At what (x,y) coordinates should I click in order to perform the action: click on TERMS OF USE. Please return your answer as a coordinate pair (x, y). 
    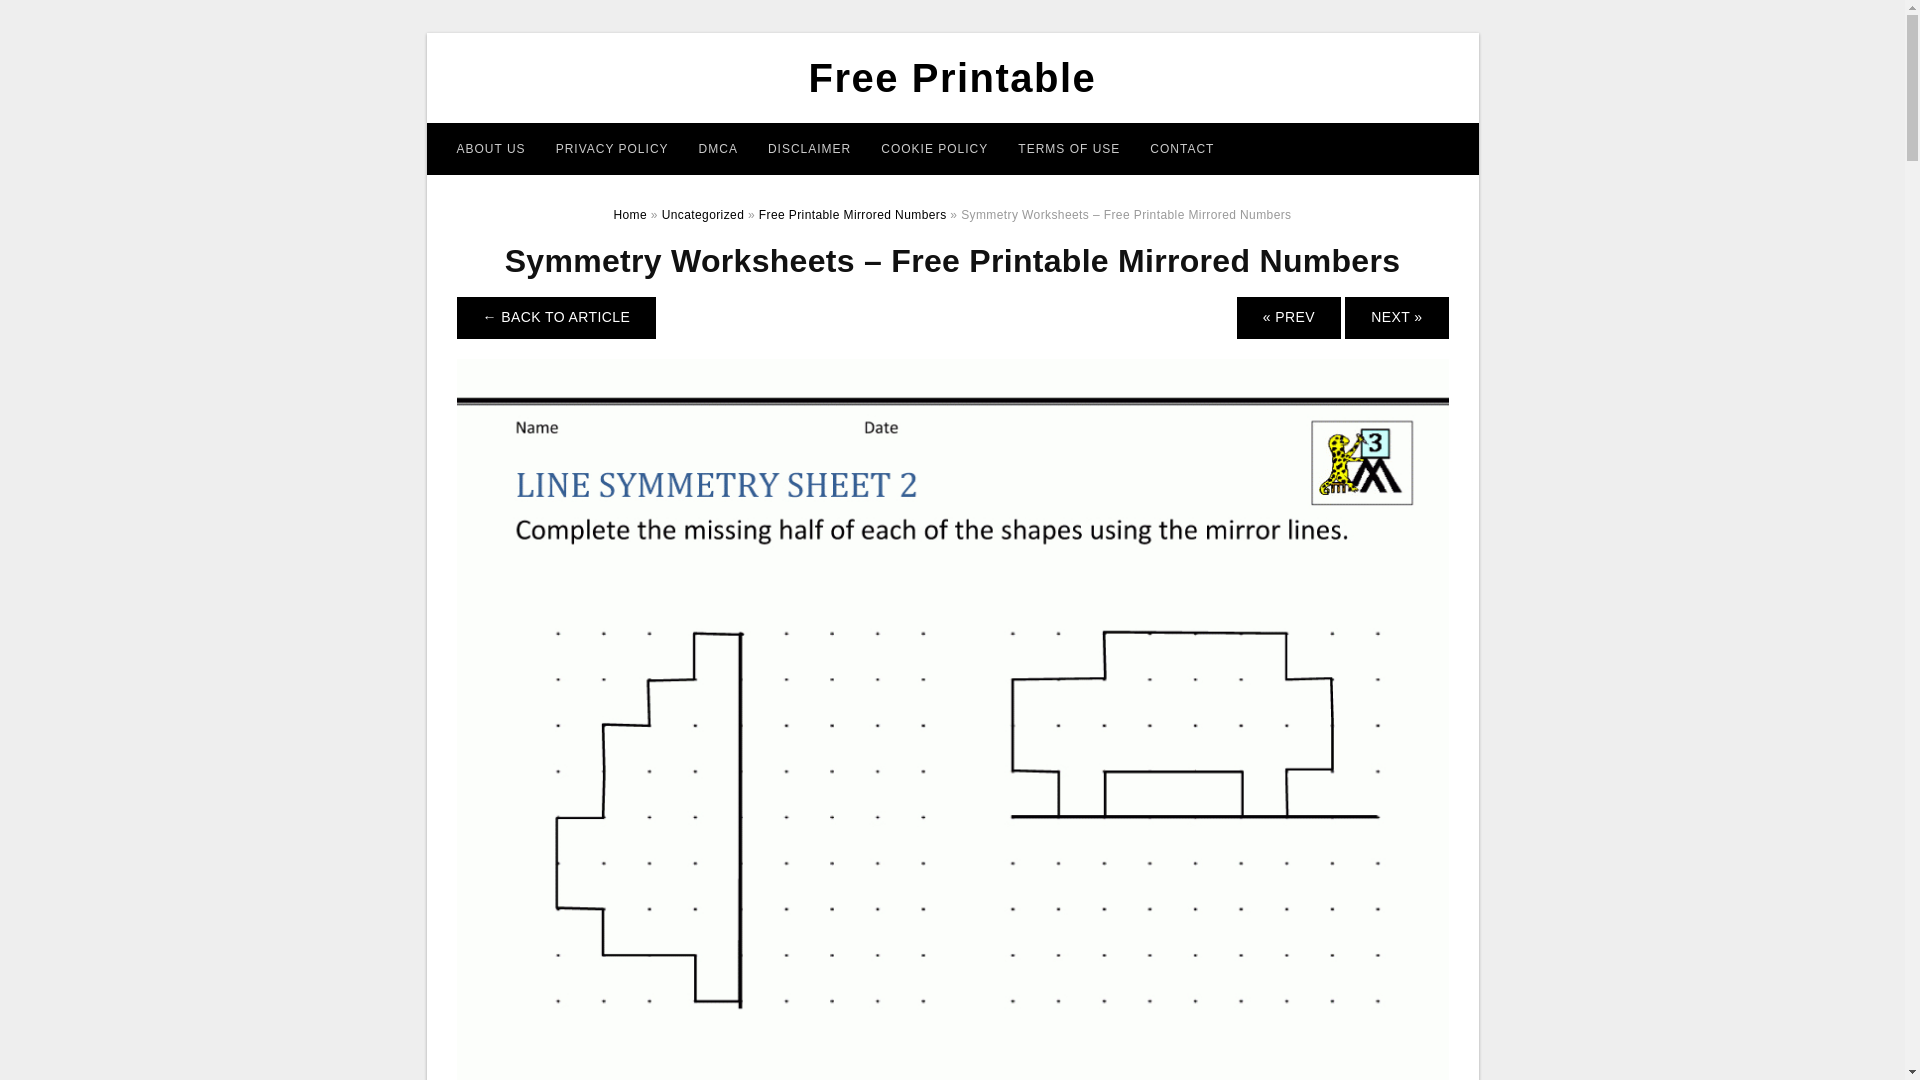
    Looking at the image, I should click on (1068, 148).